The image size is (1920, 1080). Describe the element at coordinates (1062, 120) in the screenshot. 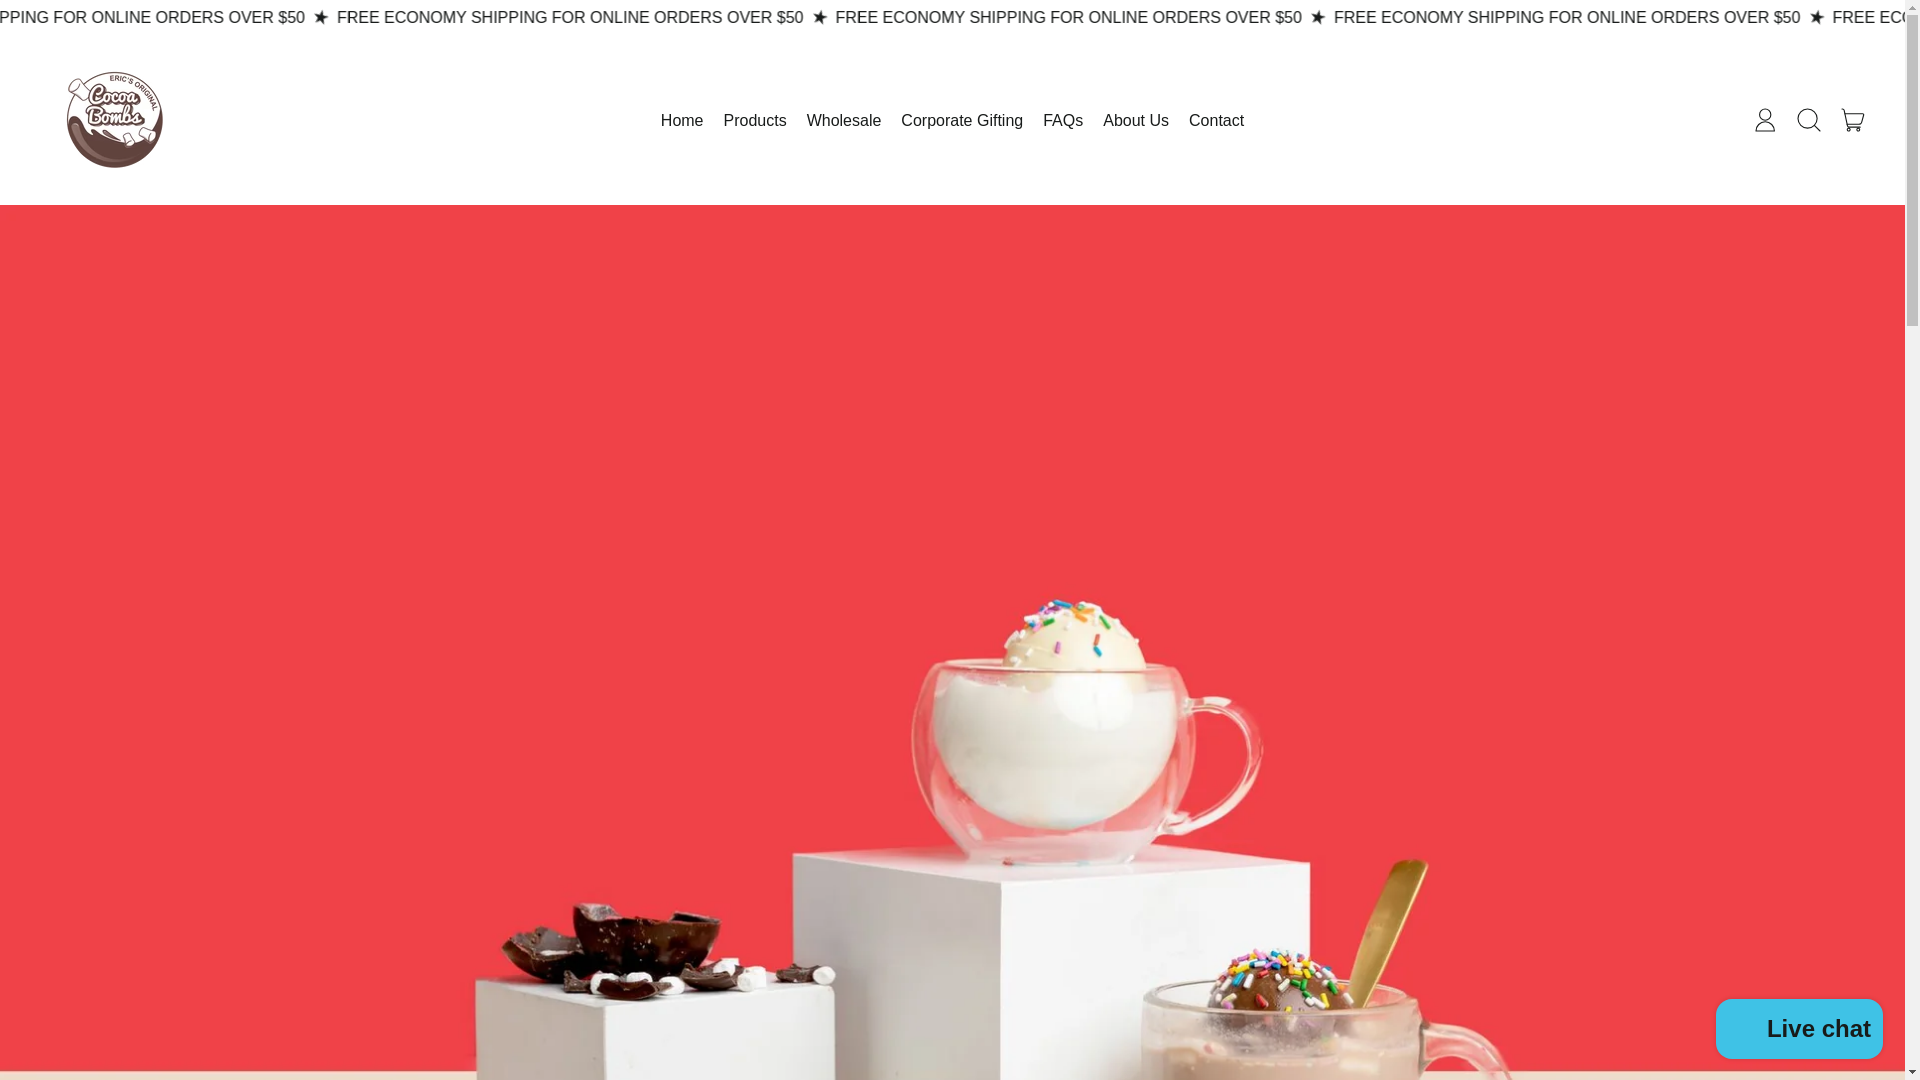

I see `Log in` at that location.